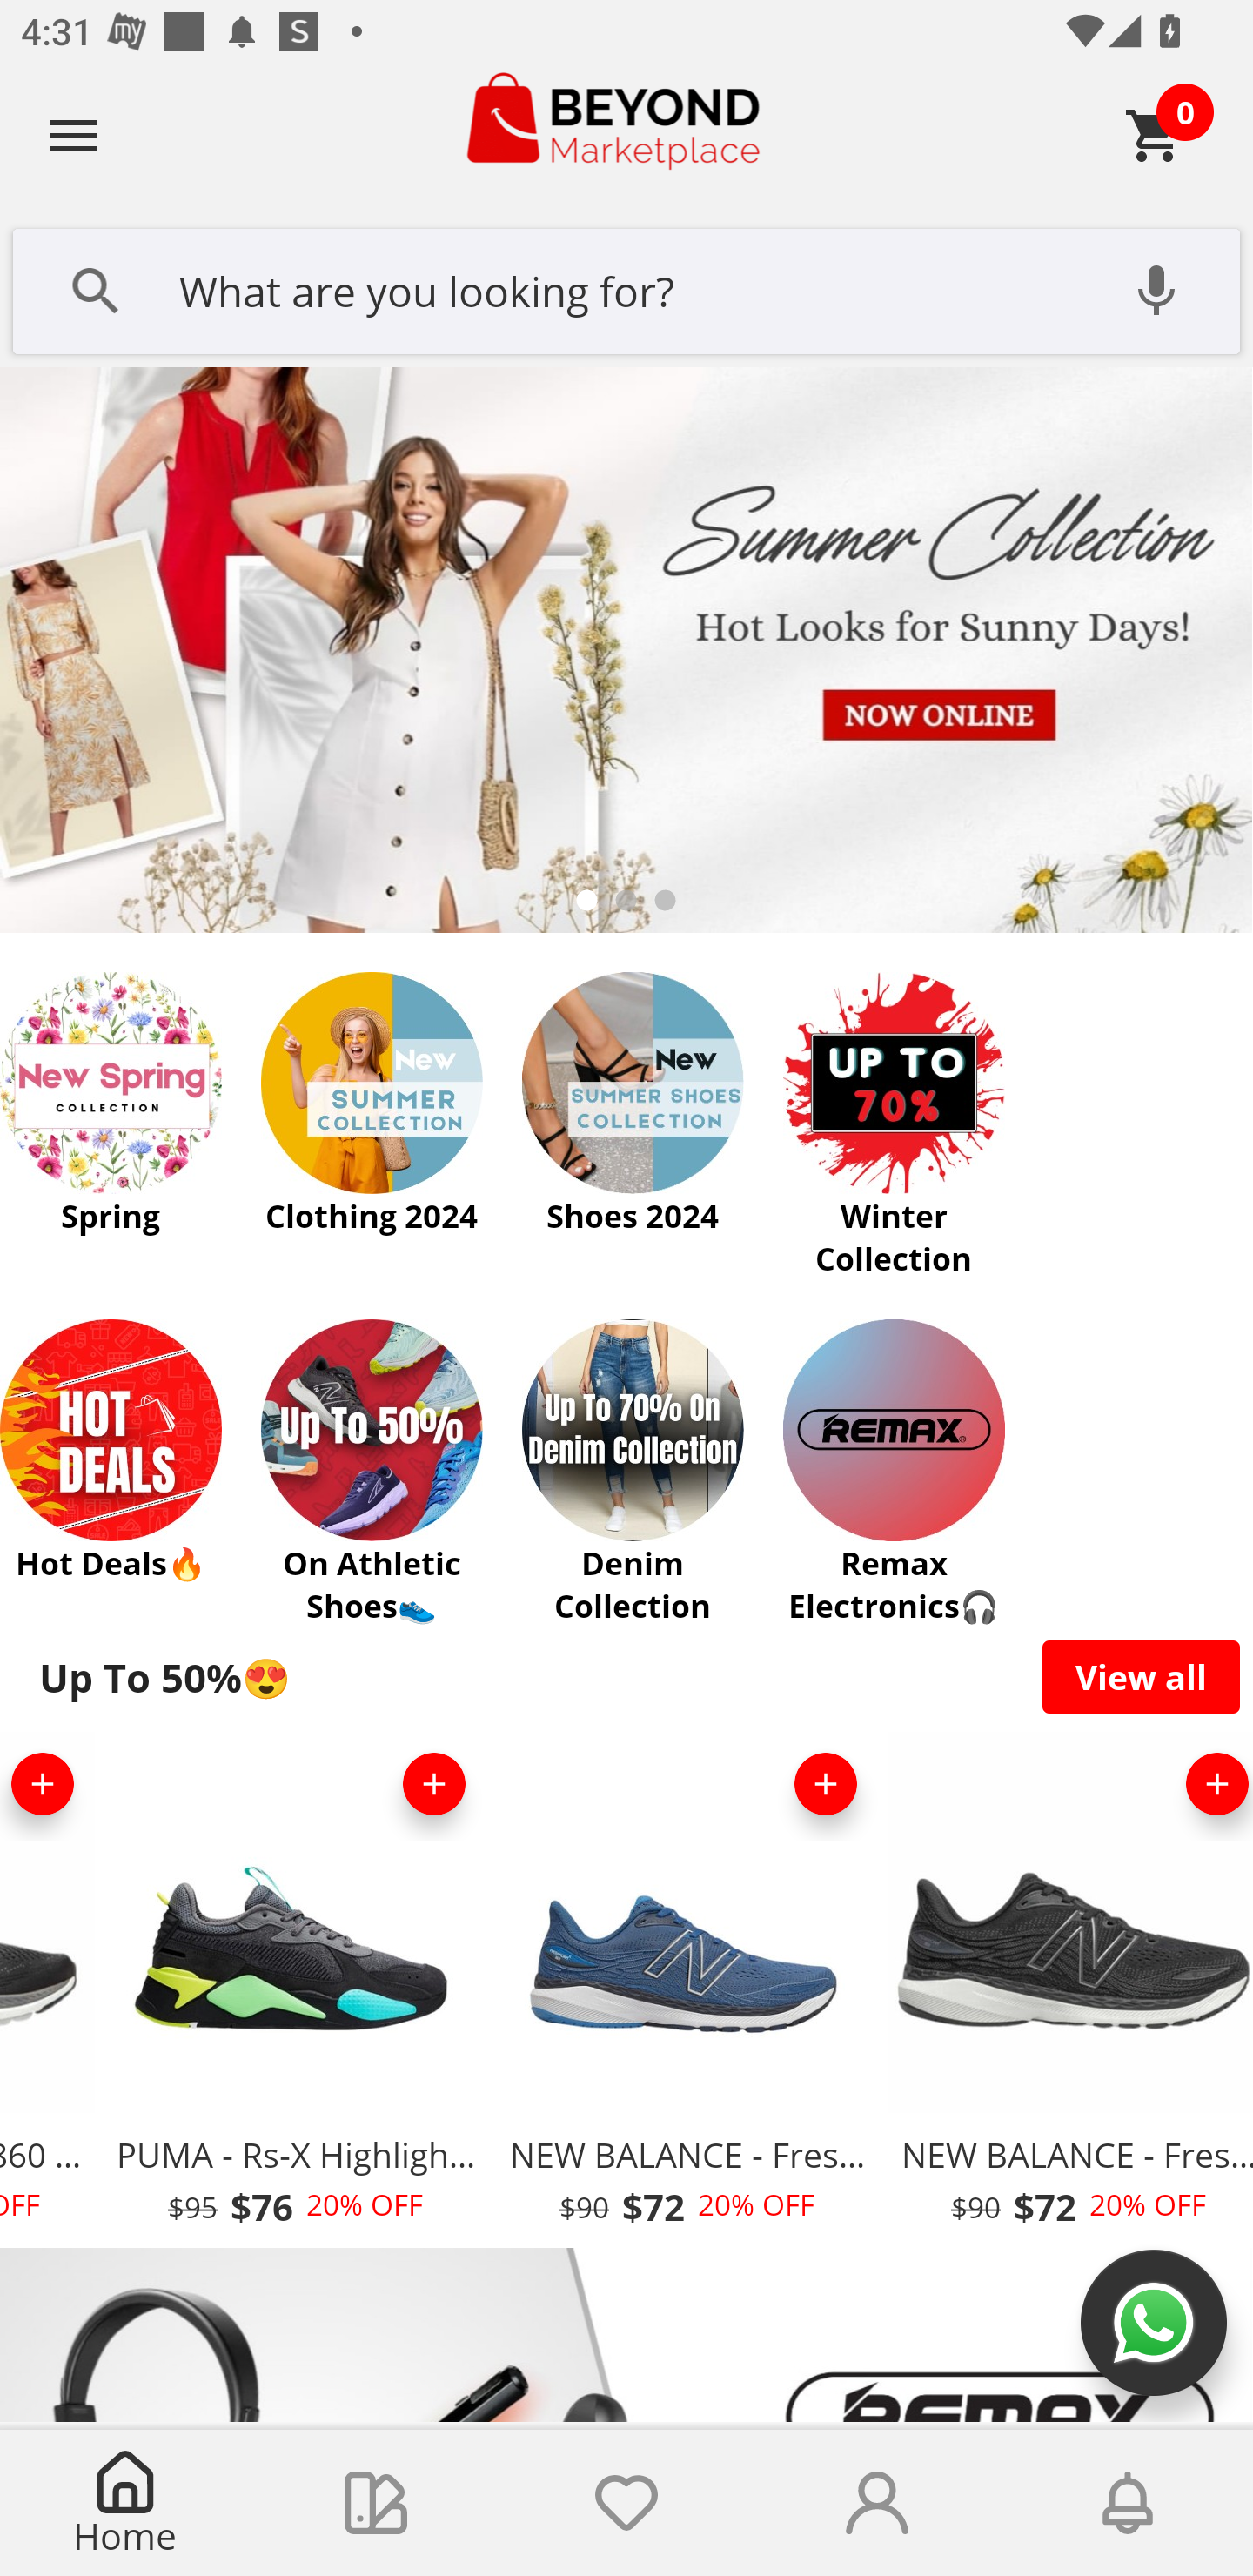 Image resolution: width=1253 pixels, height=2576 pixels. What do you see at coordinates (626, 288) in the screenshot?
I see `What are you looking for?` at bounding box center [626, 288].